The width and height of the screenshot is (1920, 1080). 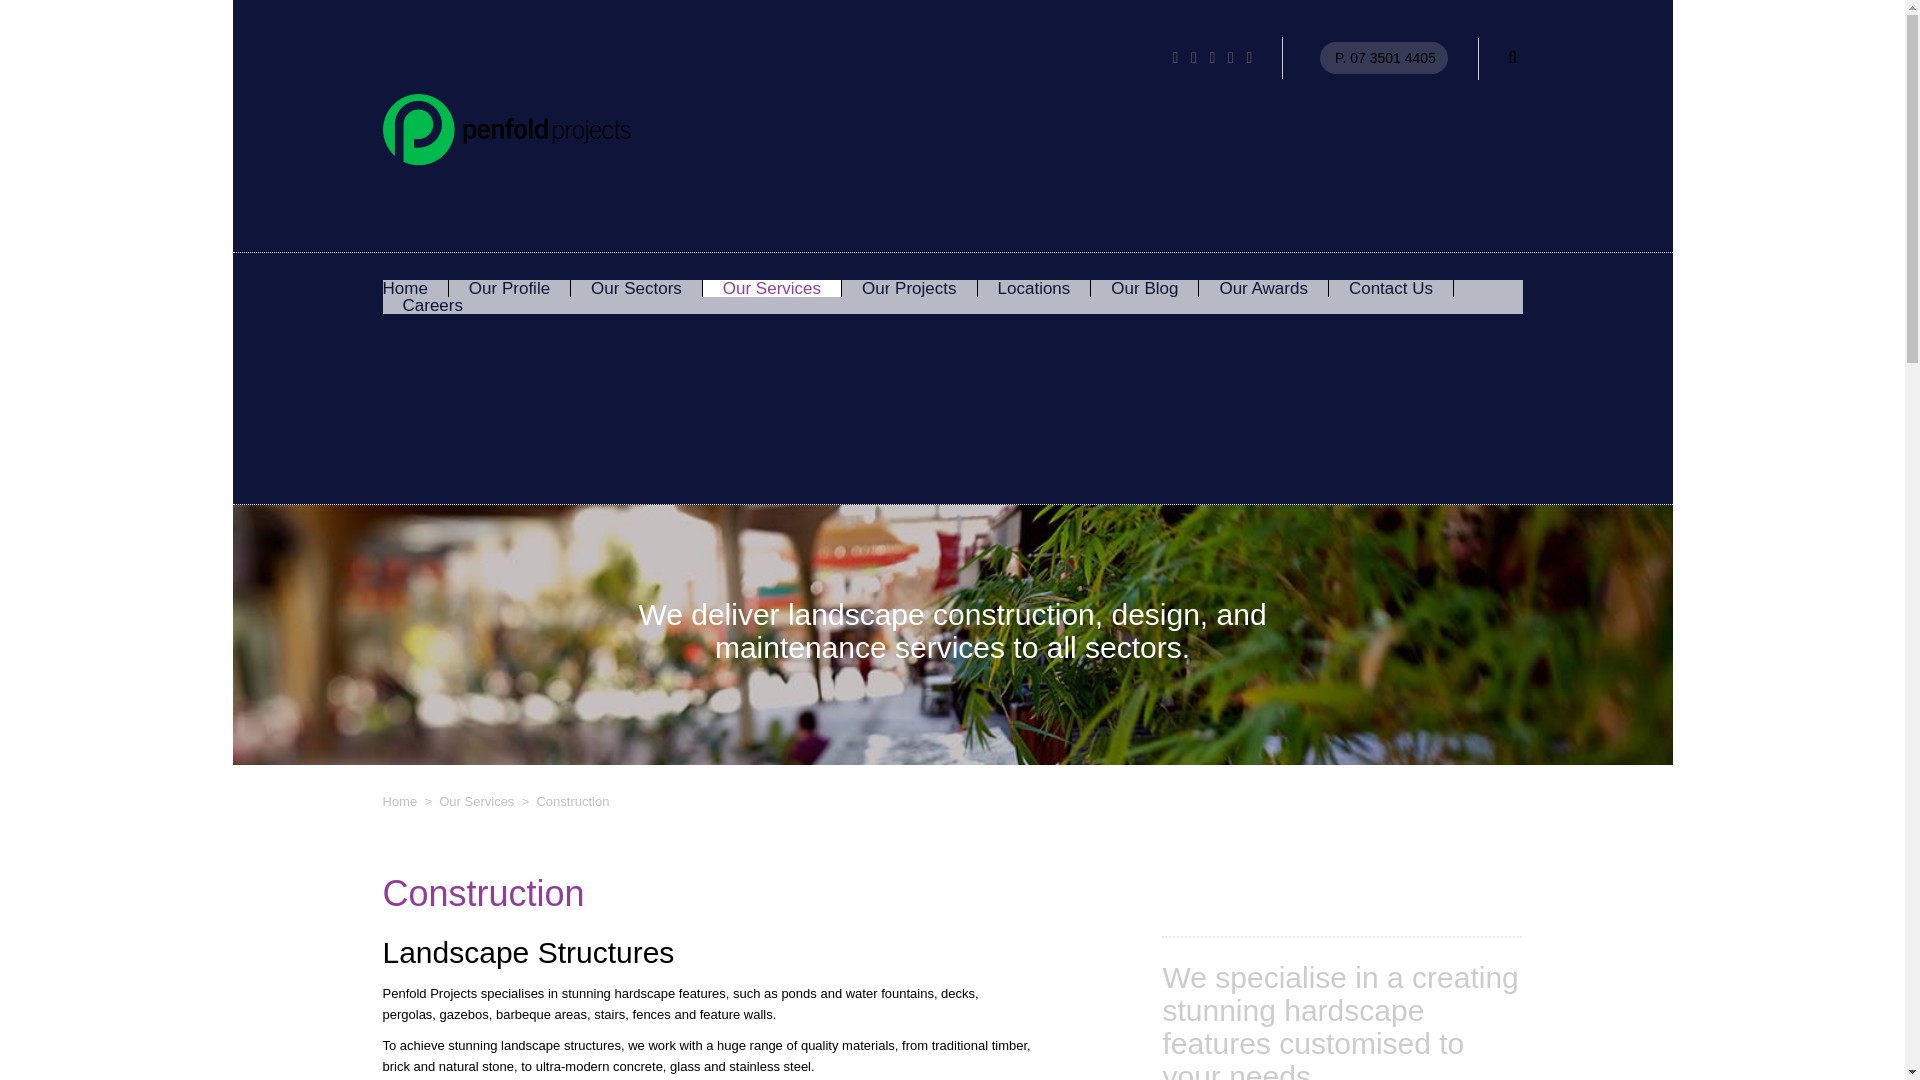 I want to click on Home, so click(x=404, y=288).